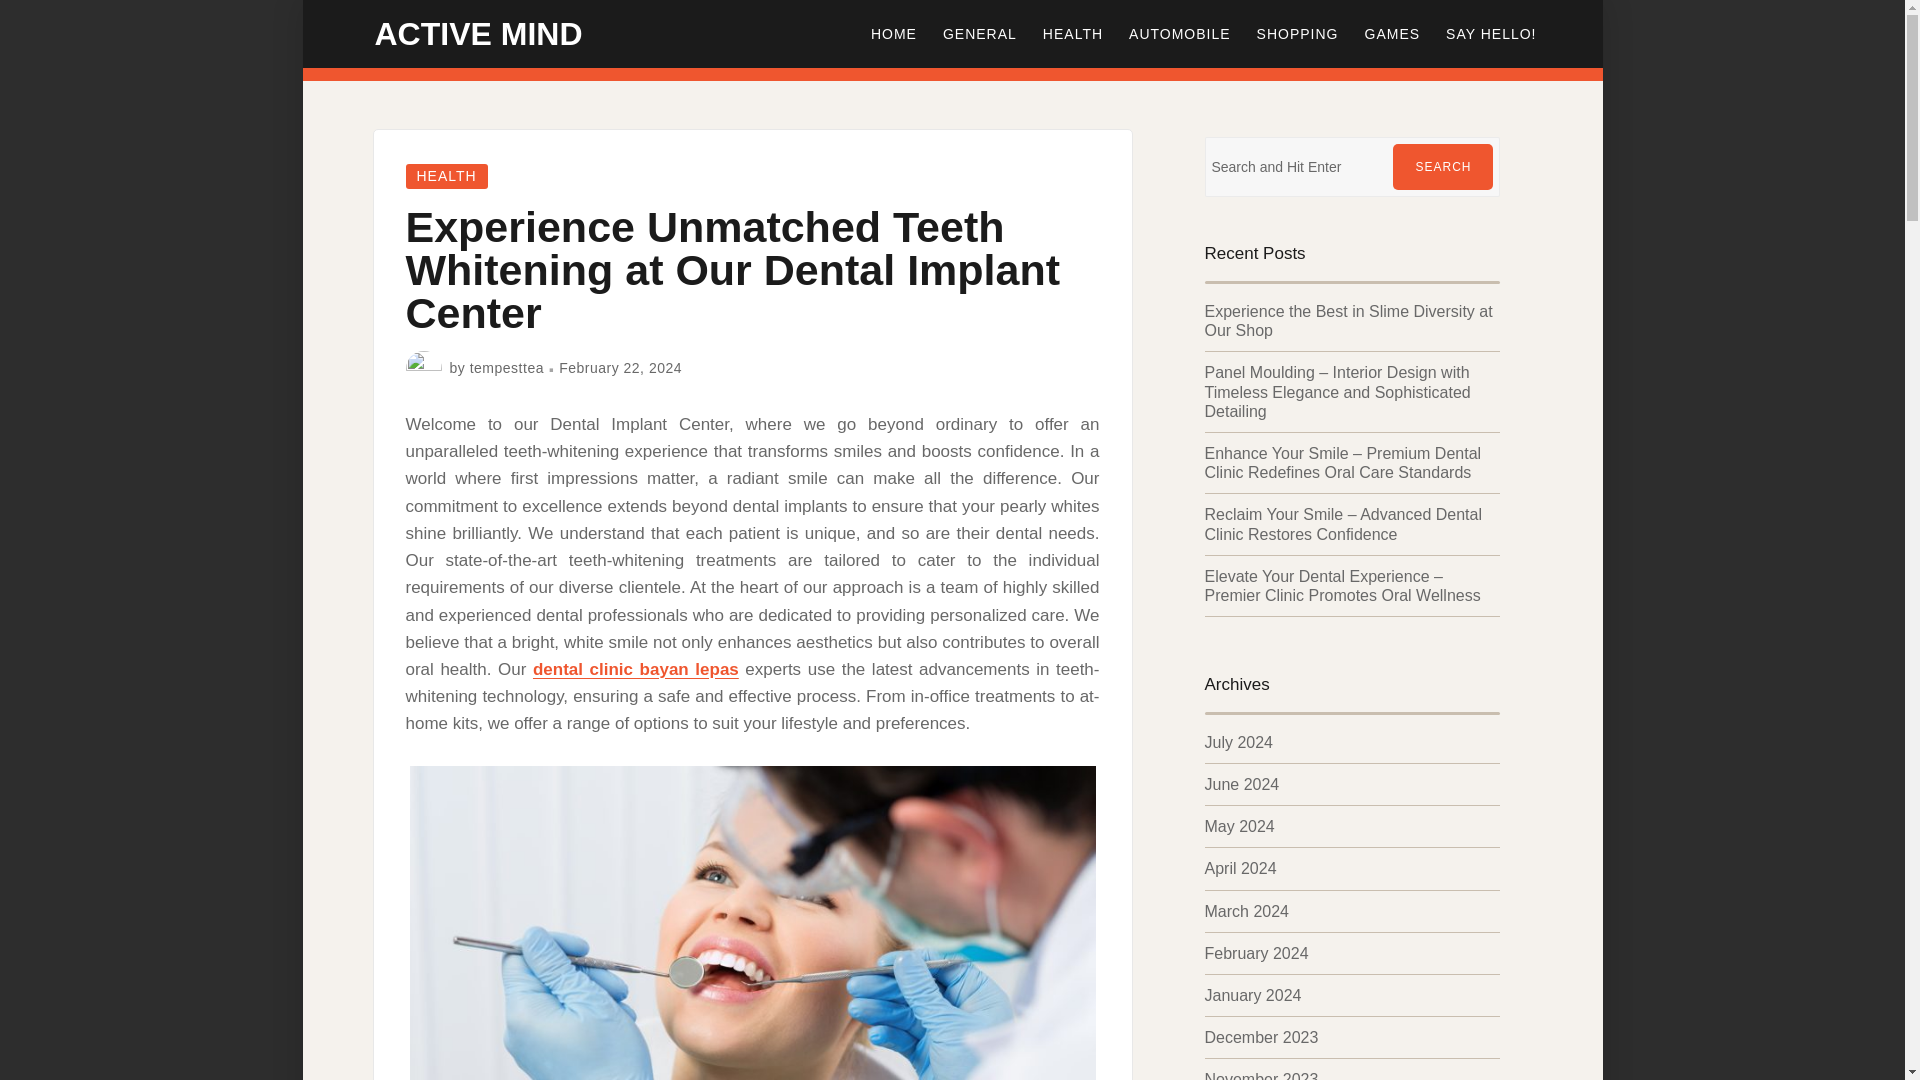  What do you see at coordinates (1255, 954) in the screenshot?
I see `February 2024` at bounding box center [1255, 954].